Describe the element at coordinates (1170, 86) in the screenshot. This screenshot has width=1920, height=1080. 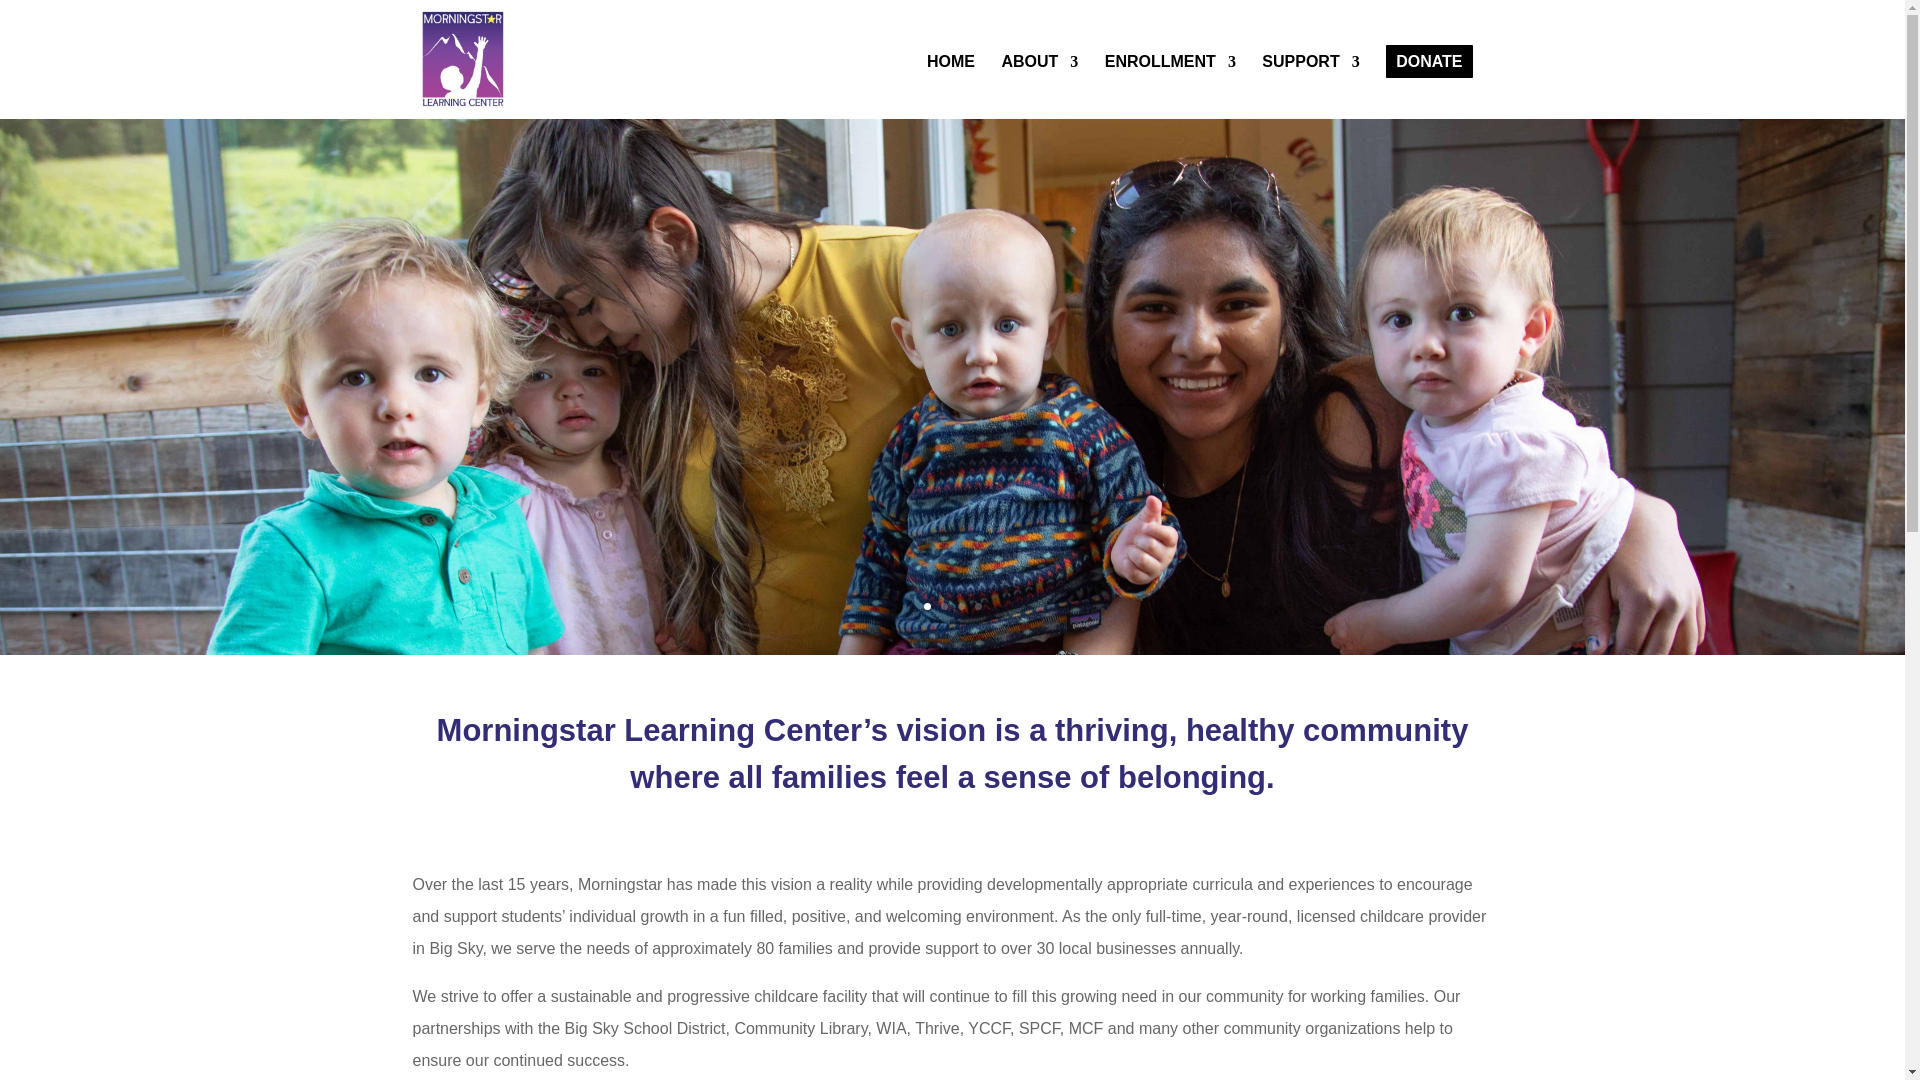
I see `ENROLLMENT` at that location.